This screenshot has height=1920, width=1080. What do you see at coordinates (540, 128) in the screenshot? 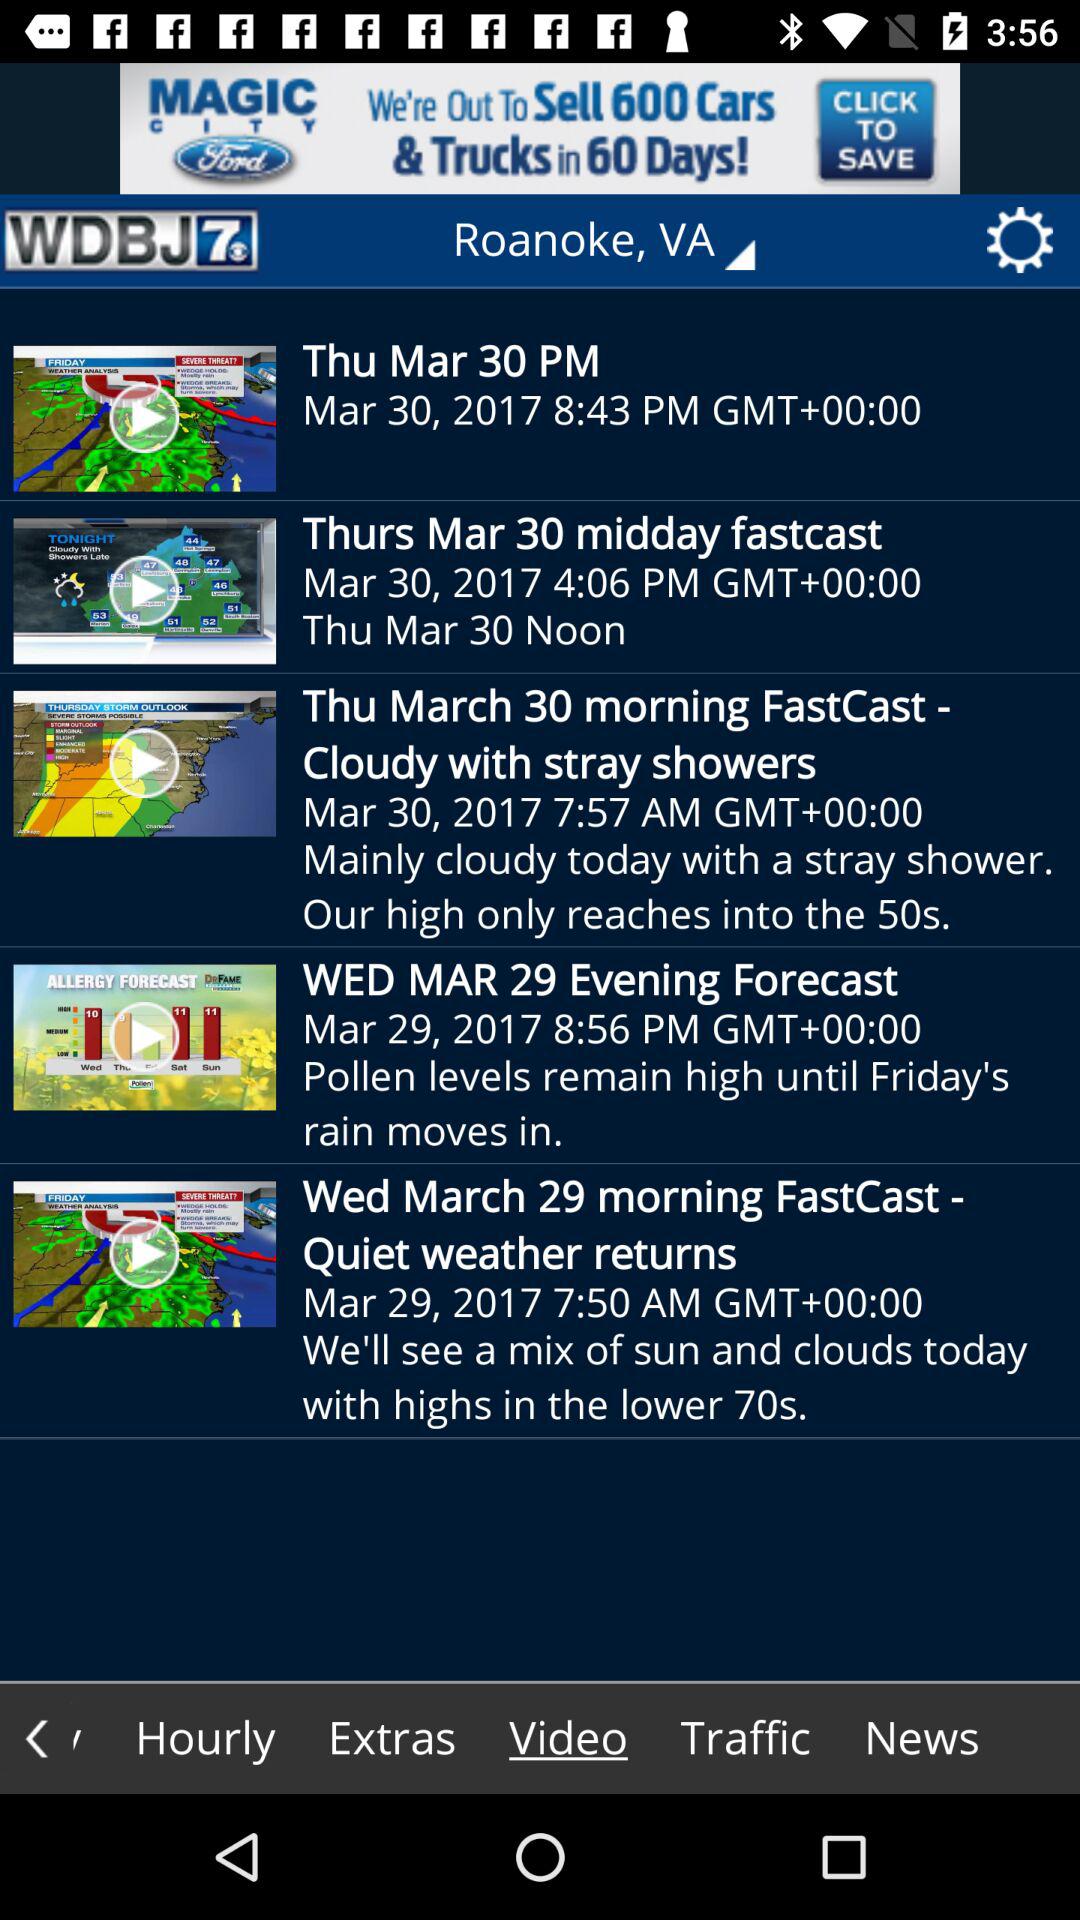
I see `select the advertisement option above` at bounding box center [540, 128].